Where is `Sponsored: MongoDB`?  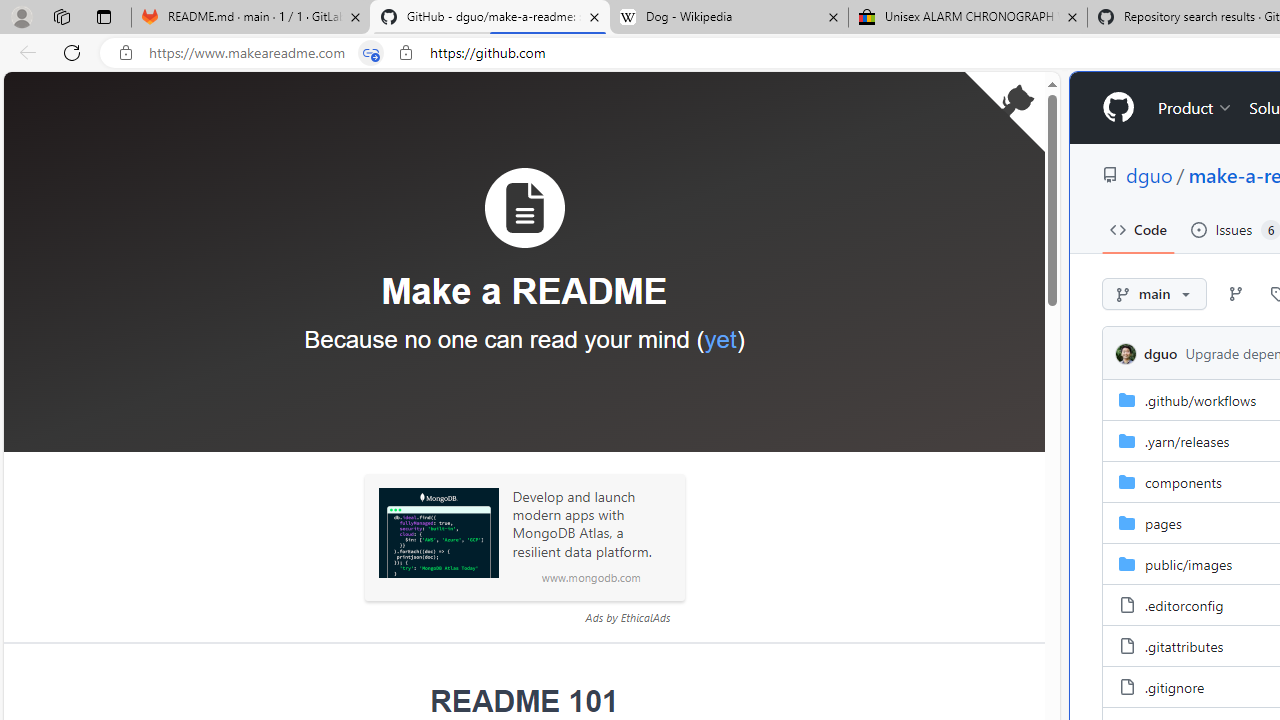
Sponsored: MongoDB is located at coordinates (438, 533).